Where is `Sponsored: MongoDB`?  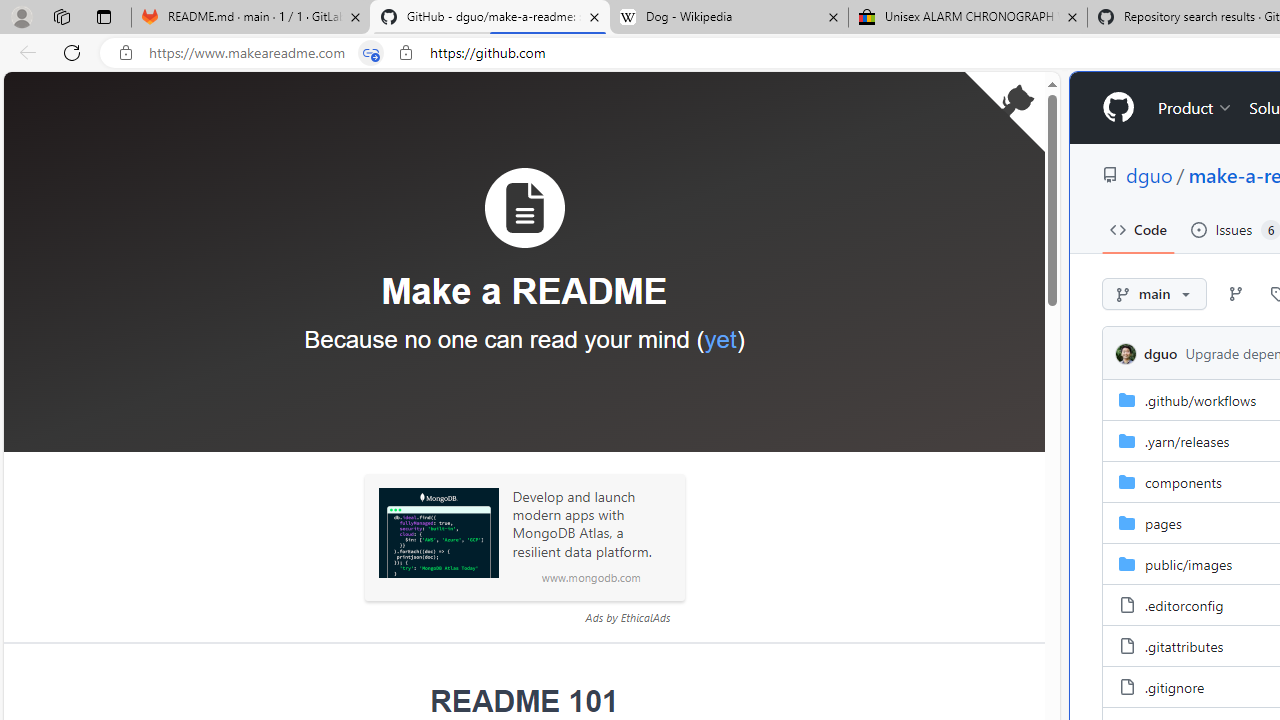
Sponsored: MongoDB is located at coordinates (438, 533).